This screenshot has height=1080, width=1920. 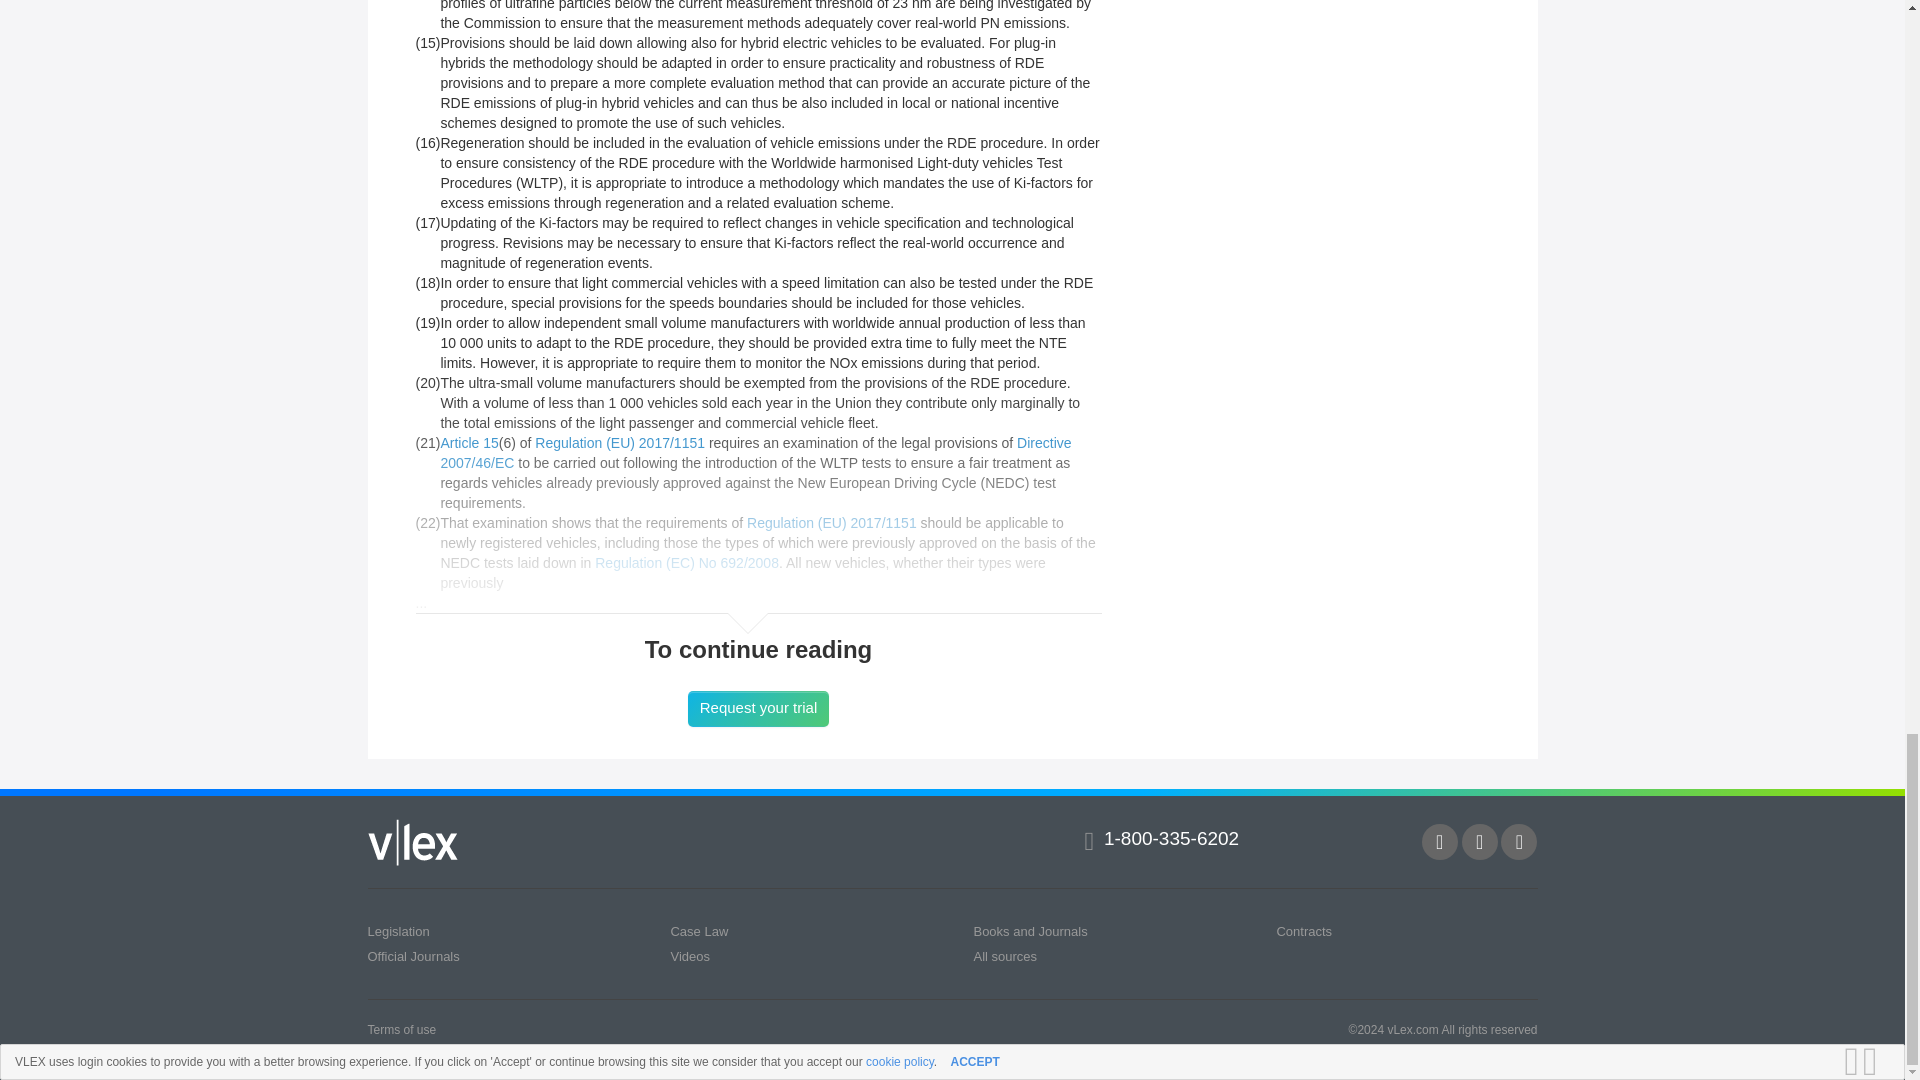 I want to click on Official Journals, so click(x=414, y=956).